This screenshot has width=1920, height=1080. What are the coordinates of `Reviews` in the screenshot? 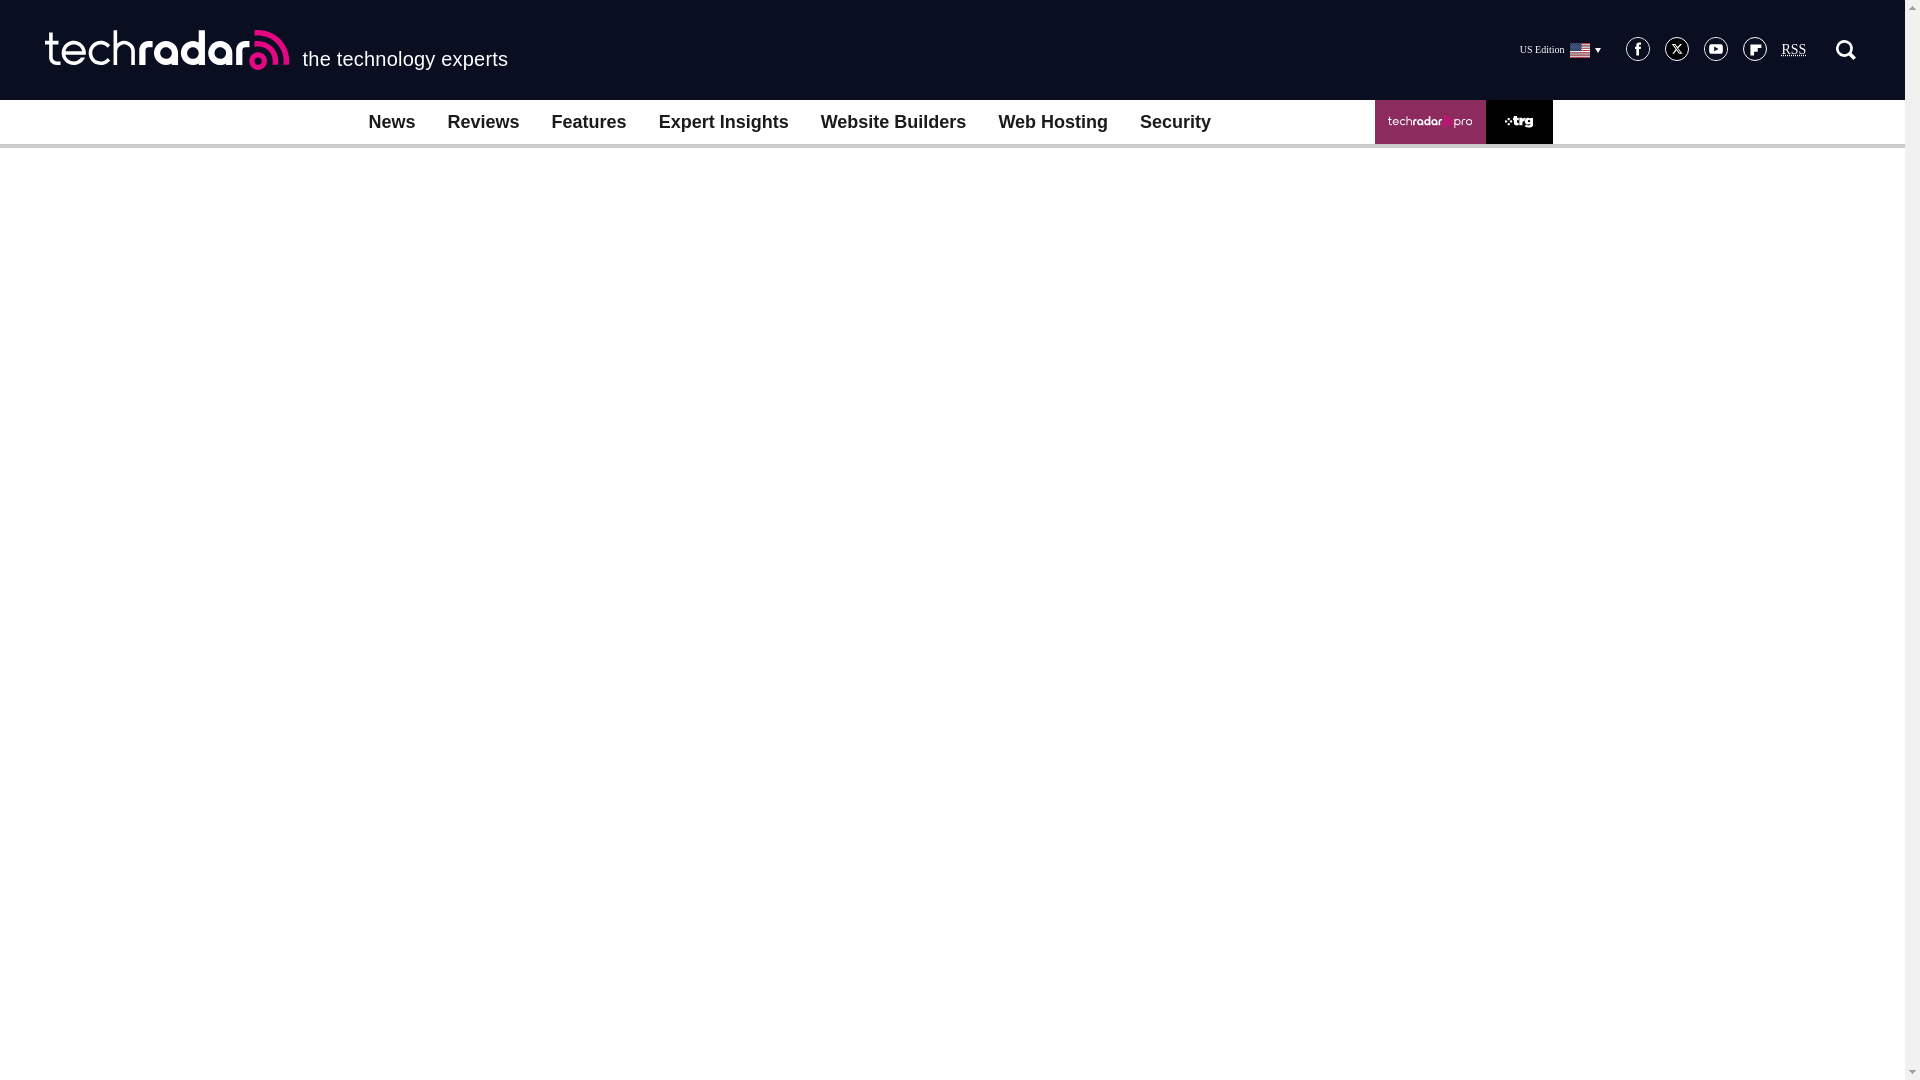 It's located at (484, 122).